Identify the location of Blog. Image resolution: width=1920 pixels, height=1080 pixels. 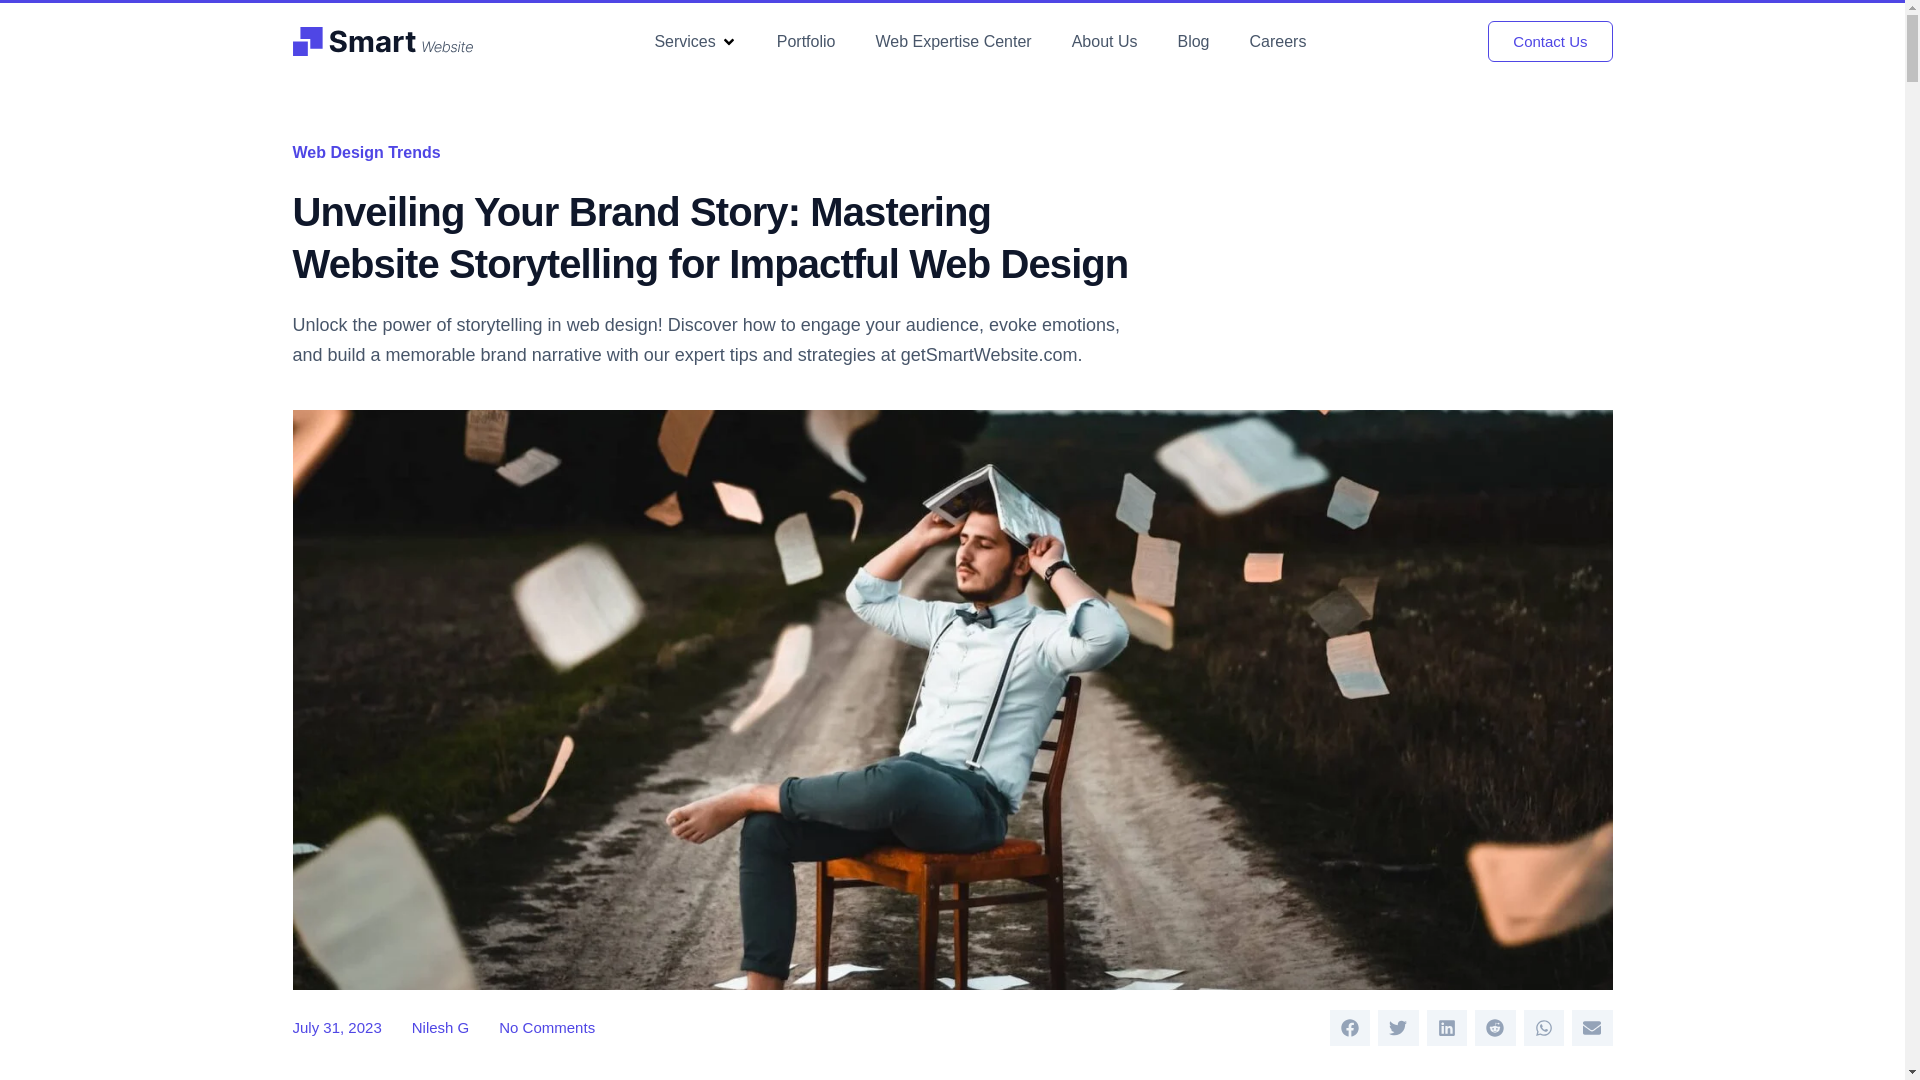
(1192, 41).